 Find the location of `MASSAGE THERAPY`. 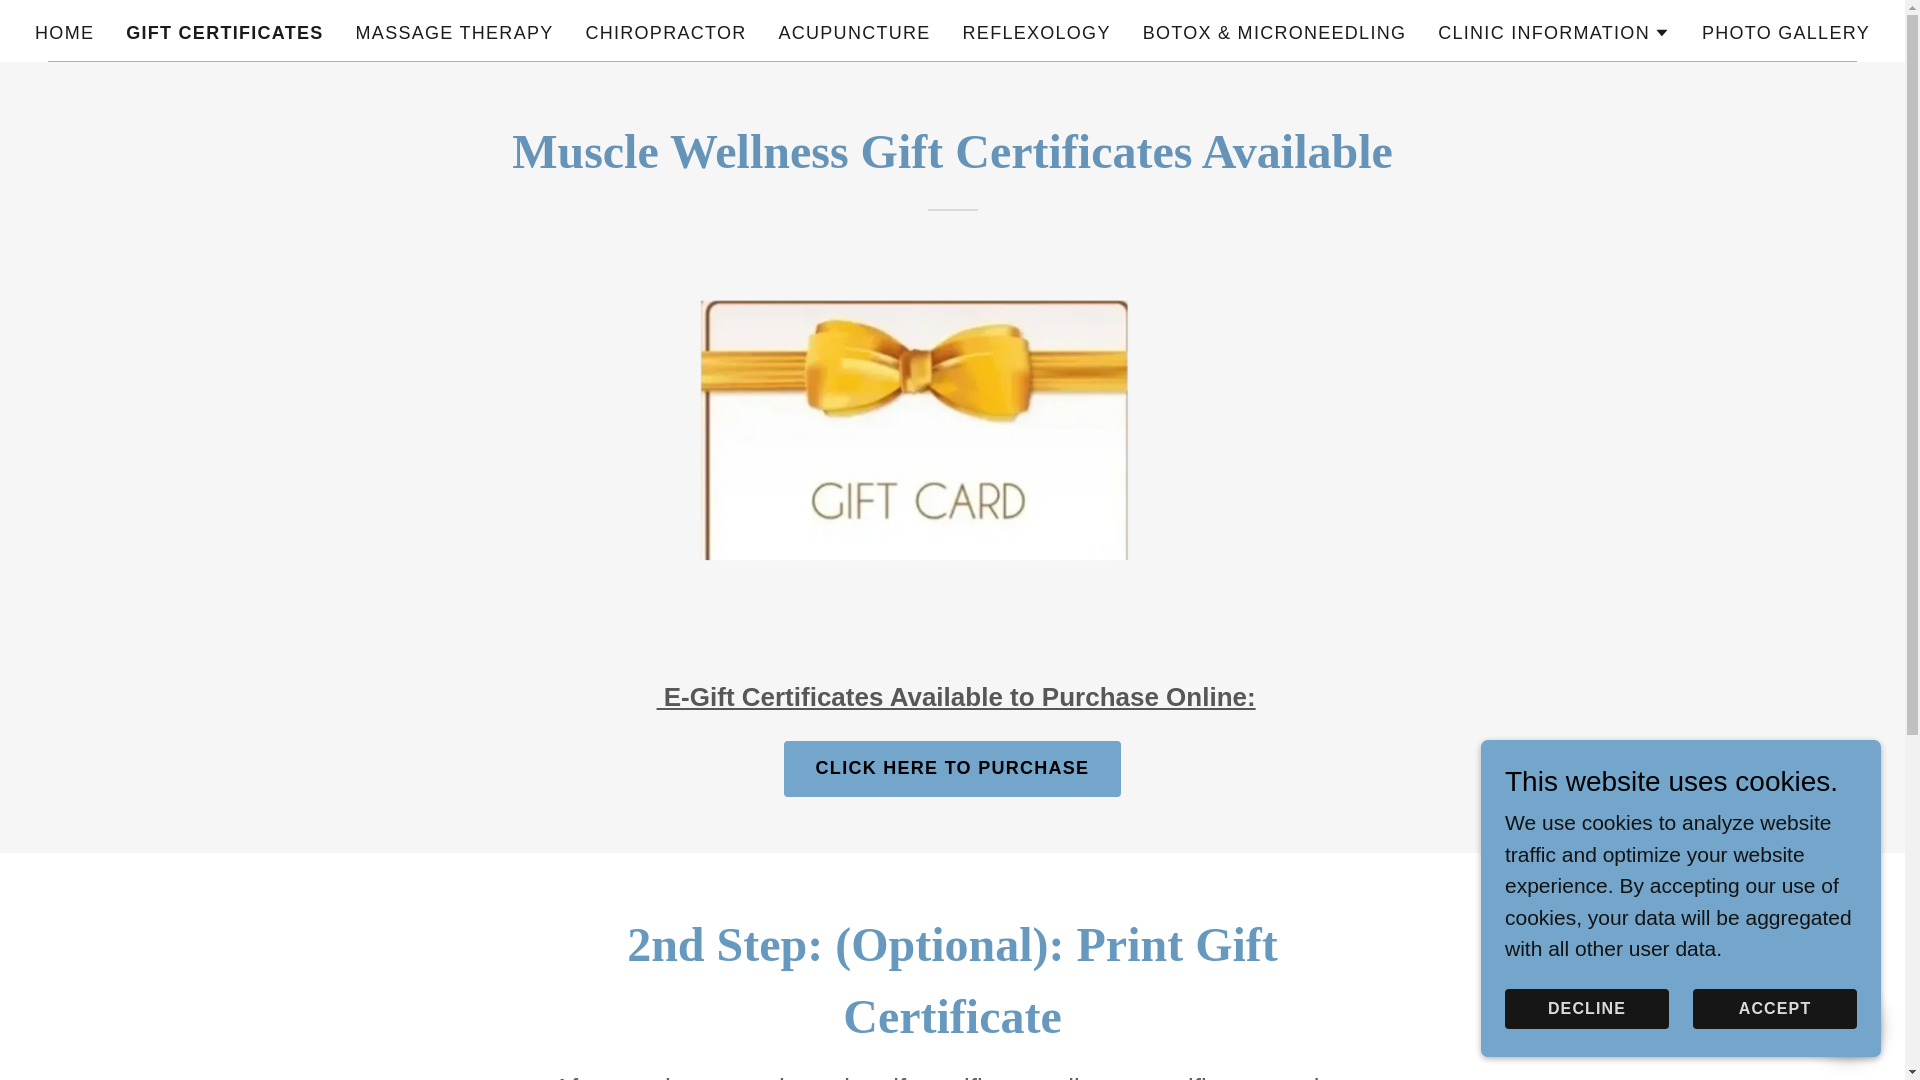

MASSAGE THERAPY is located at coordinates (454, 32).